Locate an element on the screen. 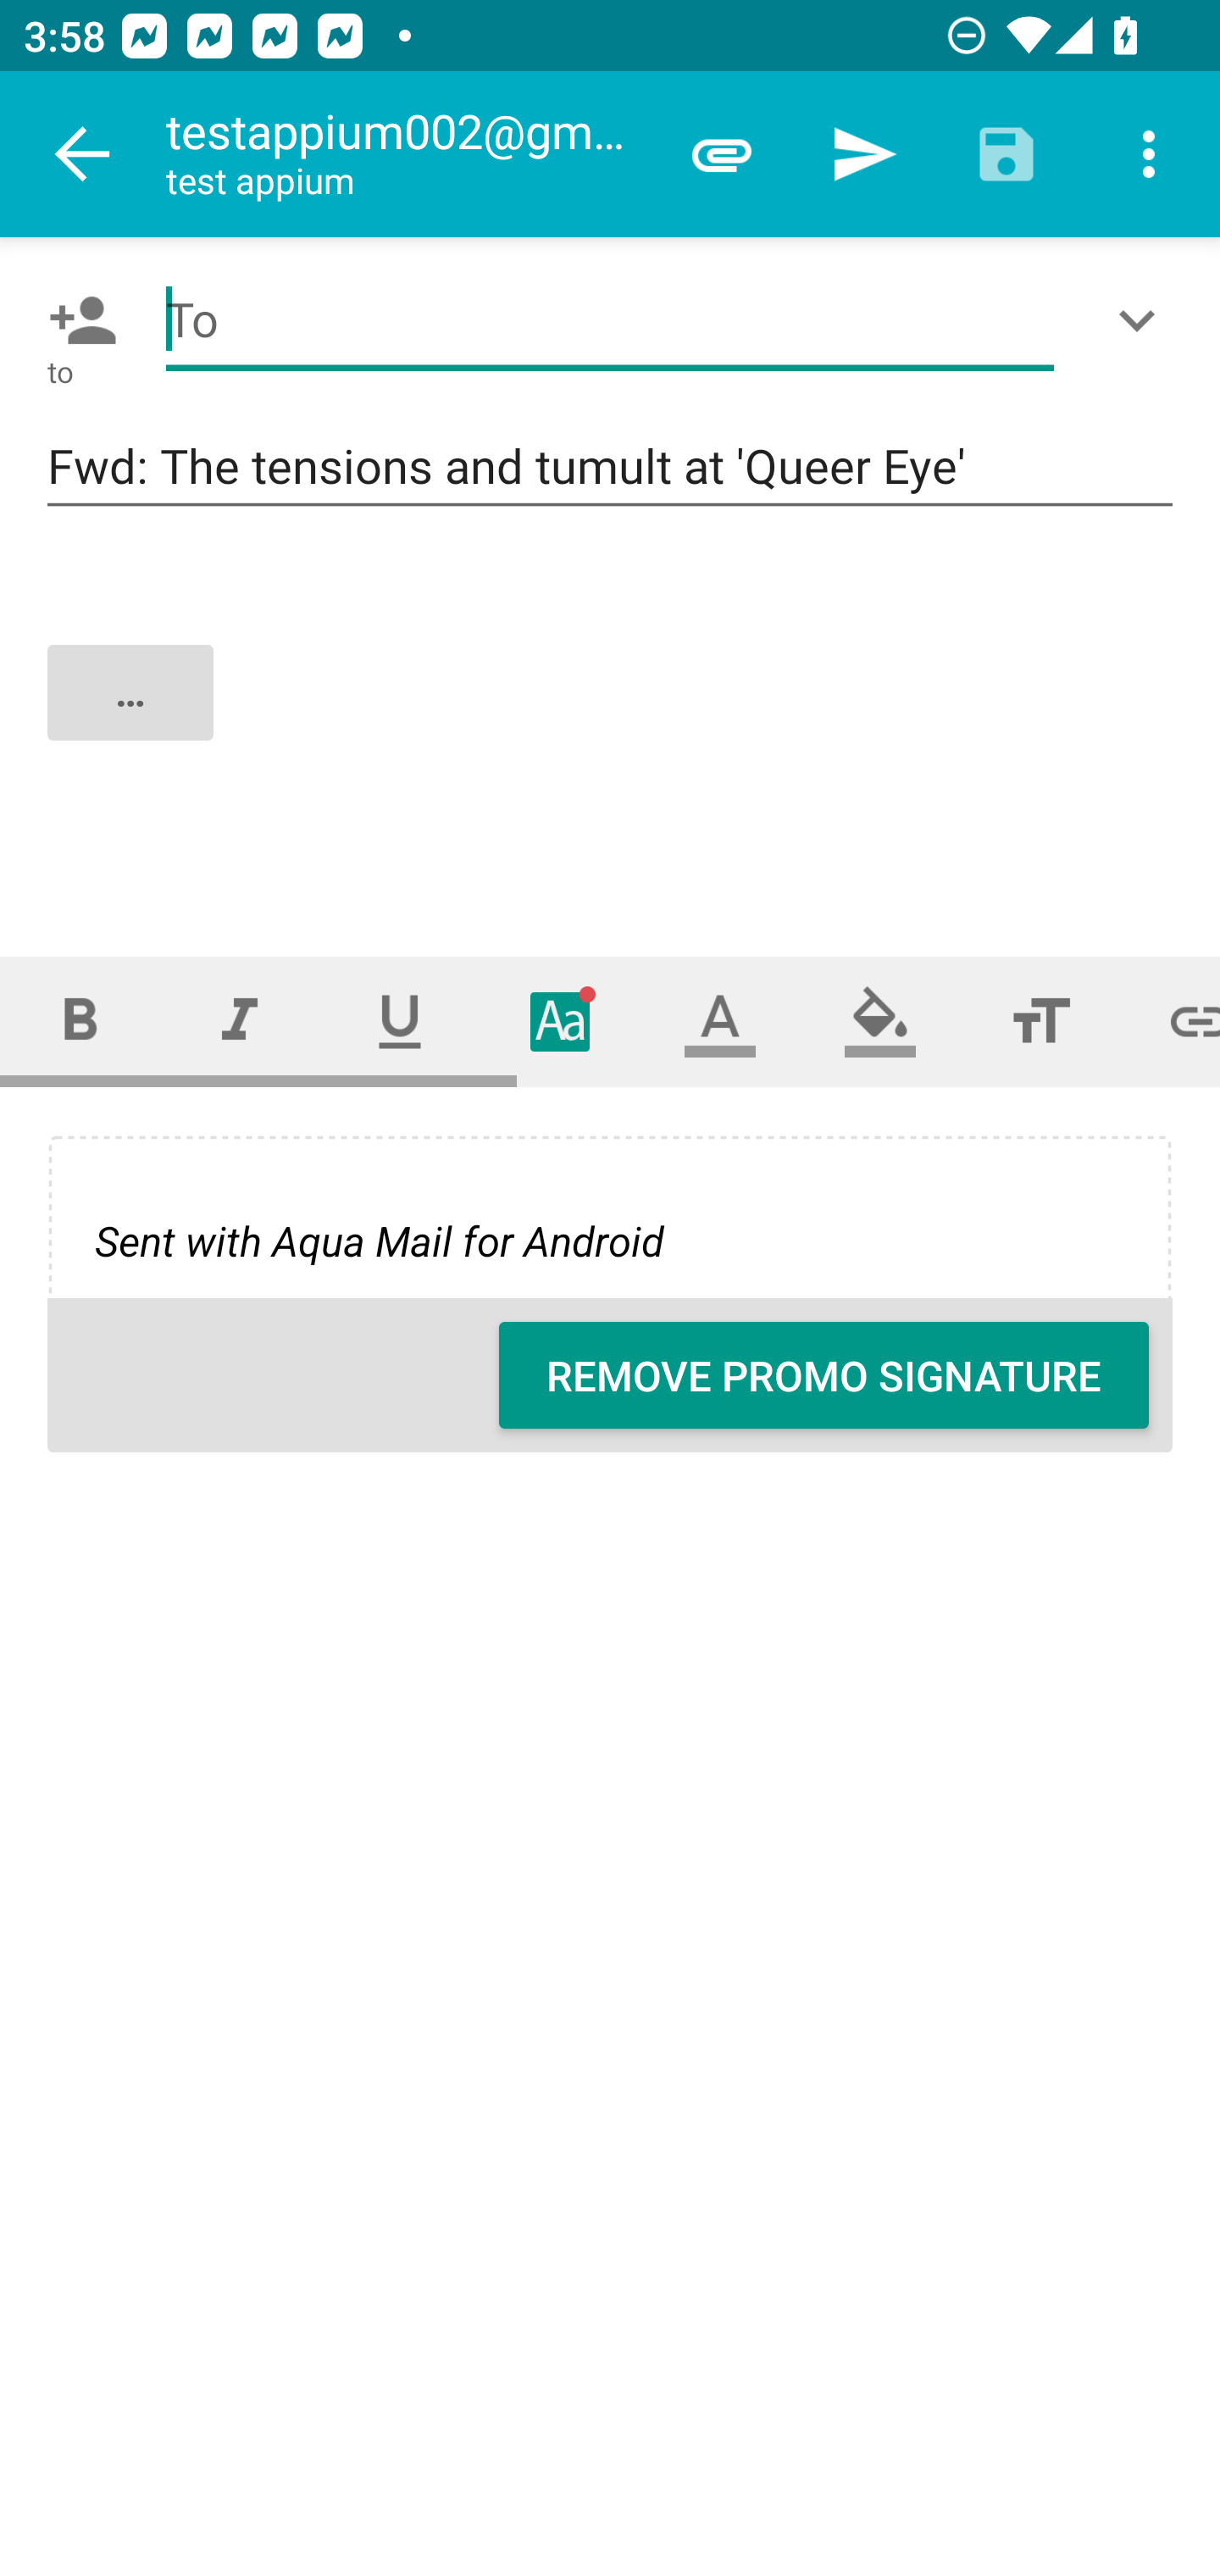 The image size is (1220, 2576). Show/Add CC/BCC is located at coordinates (1143, 320).